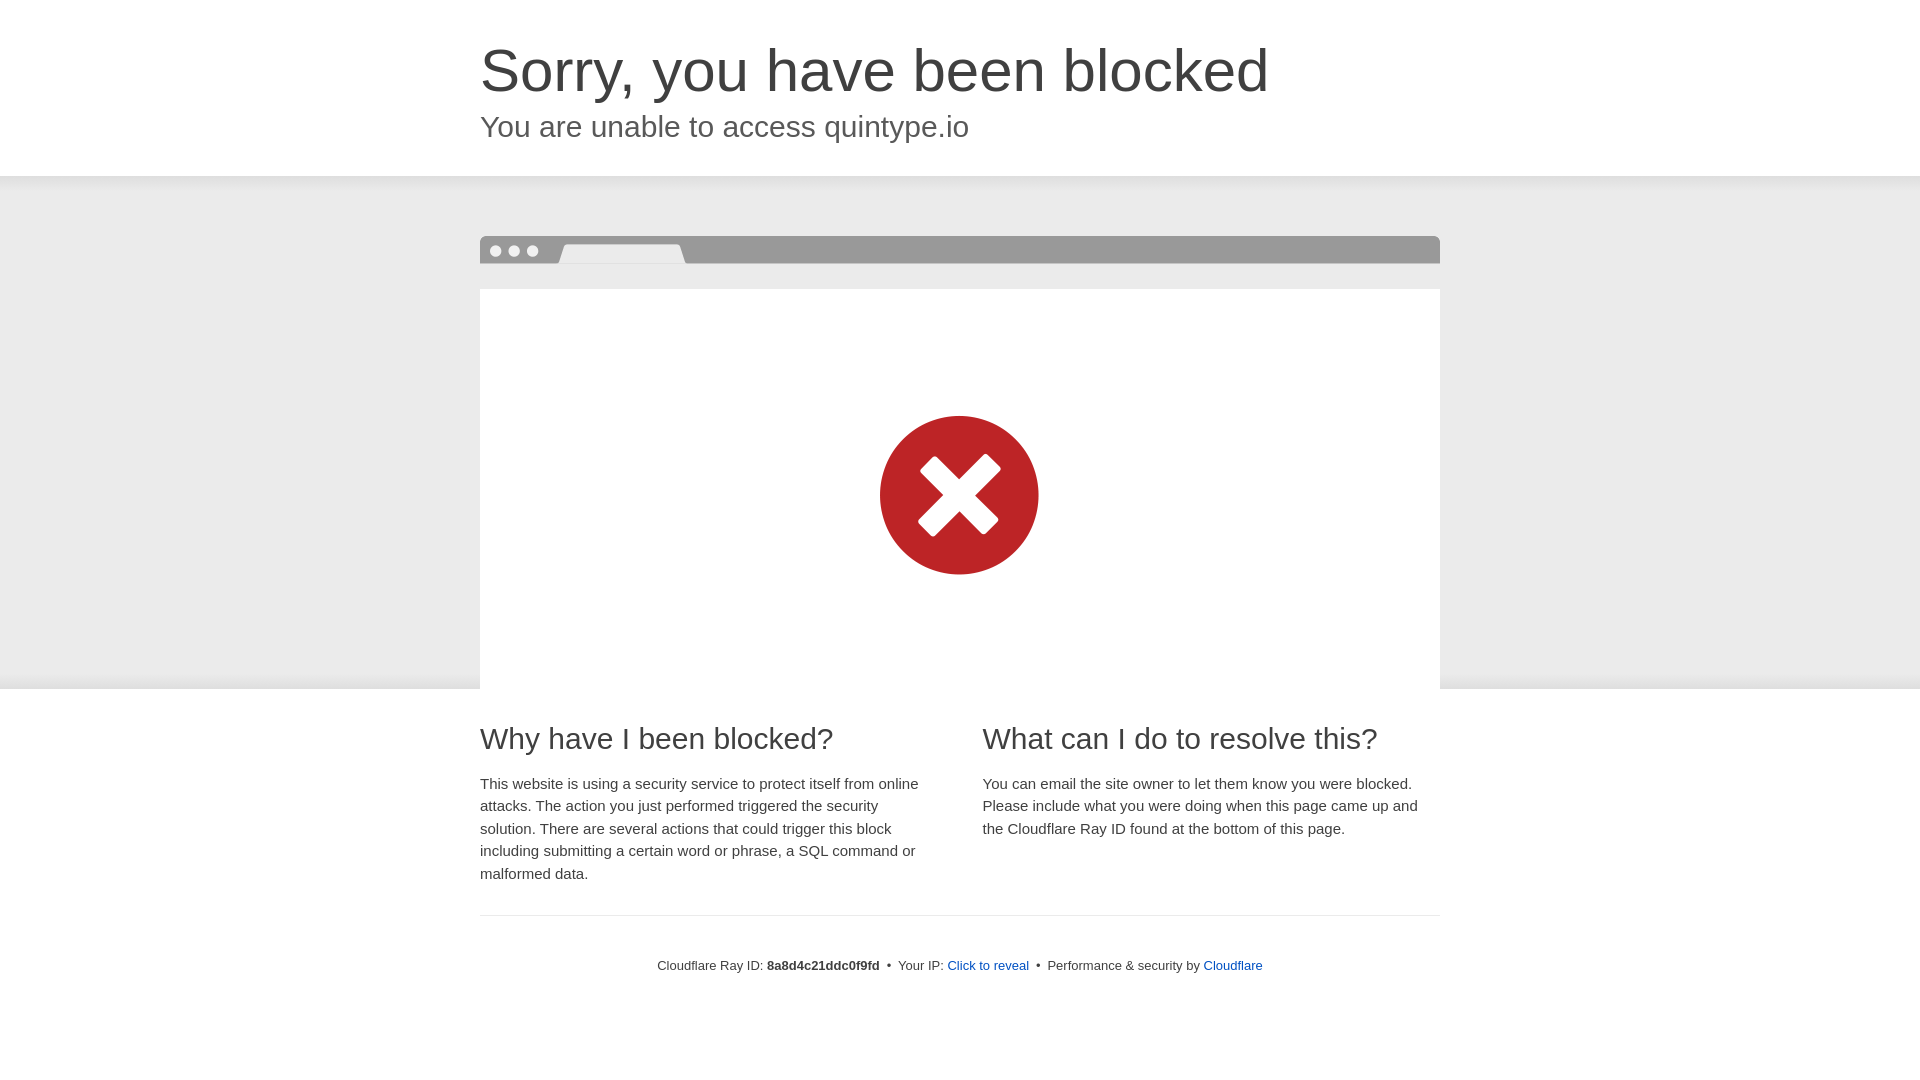  I want to click on Click to reveal, so click(988, 966).